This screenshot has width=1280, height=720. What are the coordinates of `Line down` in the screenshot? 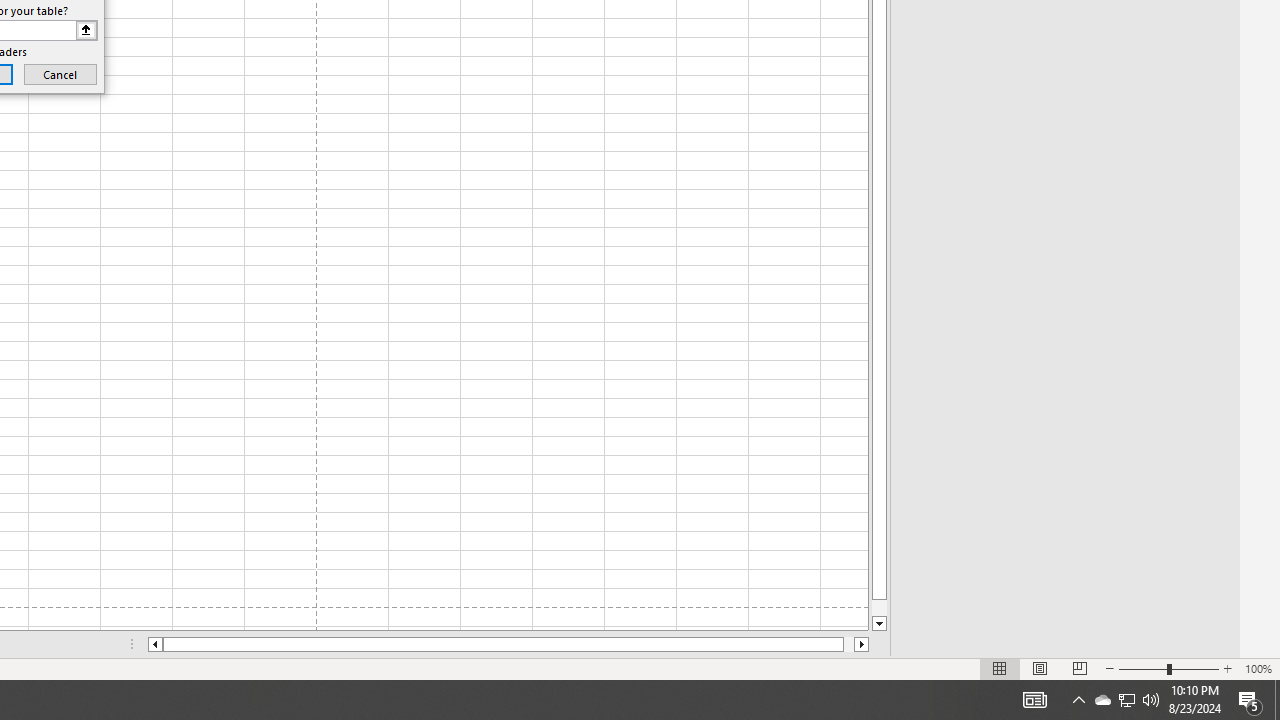 It's located at (879, 624).